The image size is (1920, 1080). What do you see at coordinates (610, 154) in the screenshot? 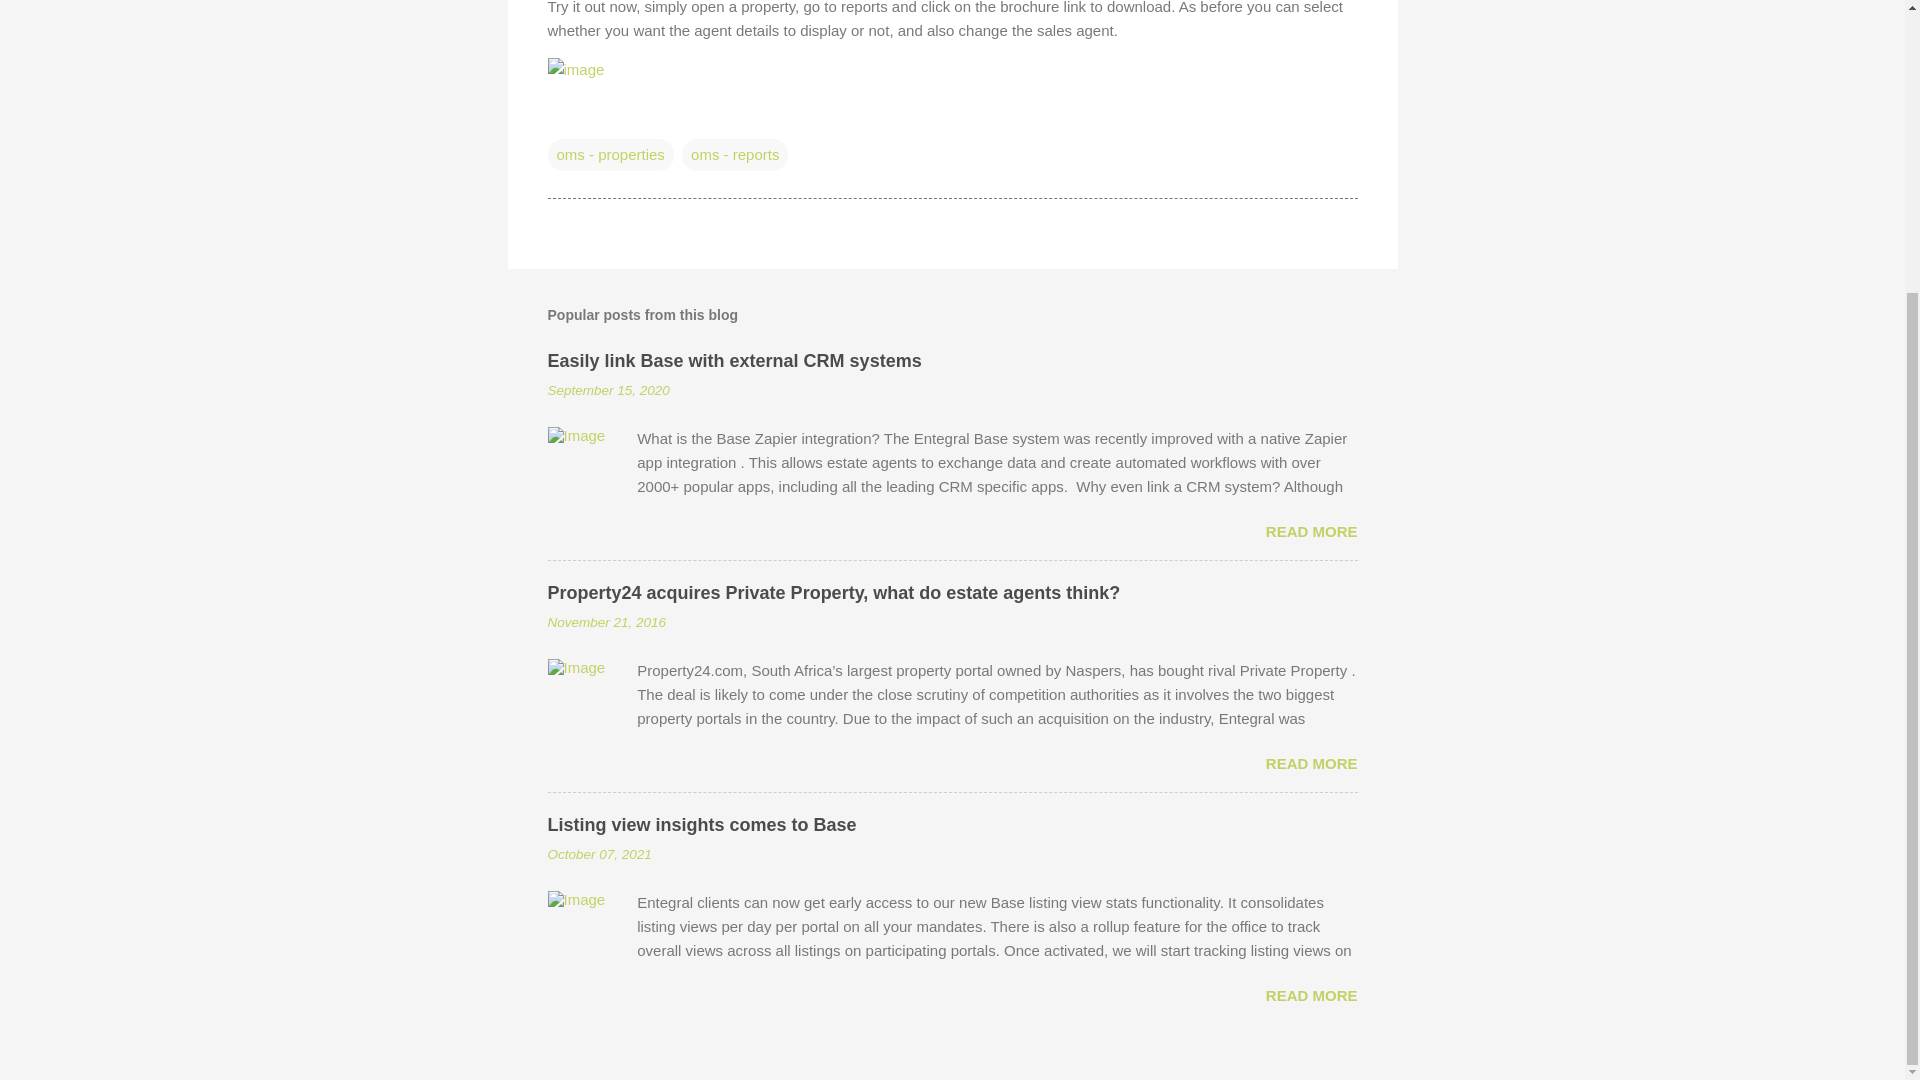
I see `oms - properties` at bounding box center [610, 154].